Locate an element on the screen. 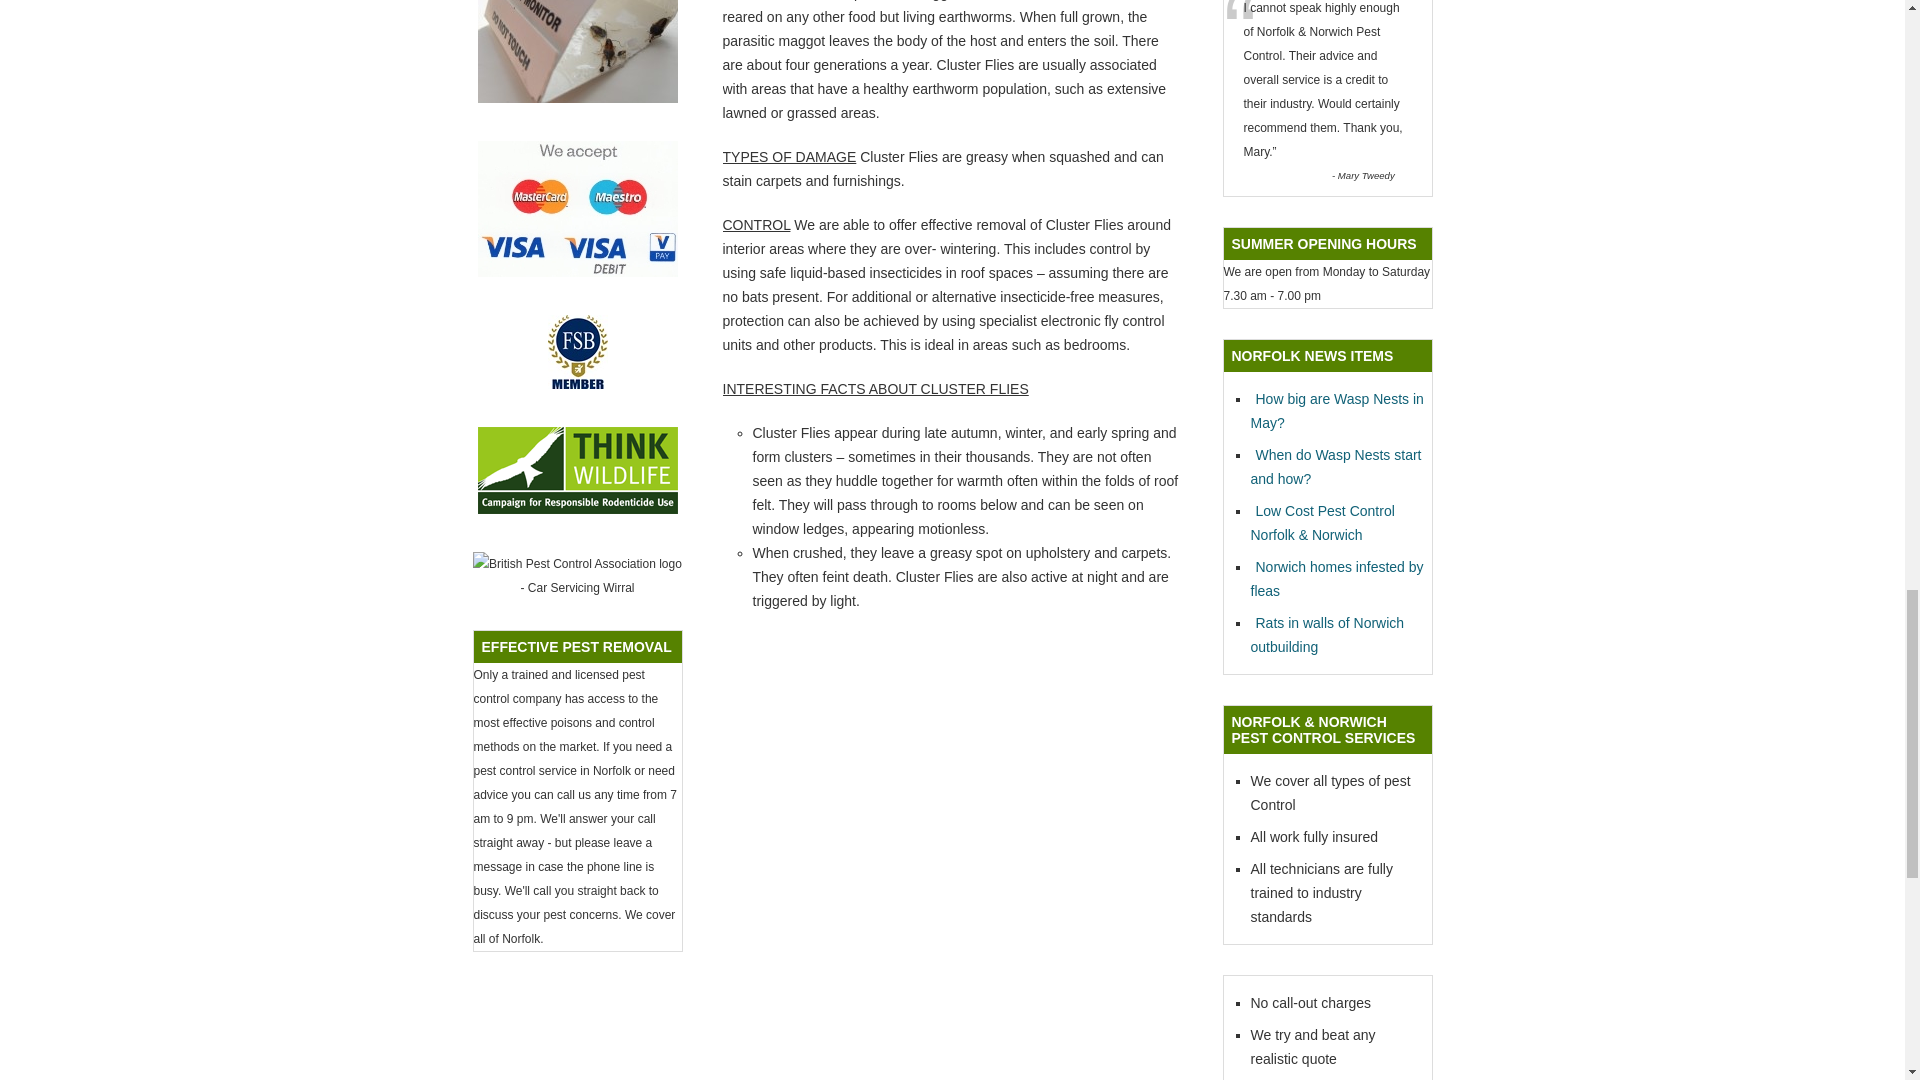  When do Wasp Nests start and how? is located at coordinates (1334, 467).